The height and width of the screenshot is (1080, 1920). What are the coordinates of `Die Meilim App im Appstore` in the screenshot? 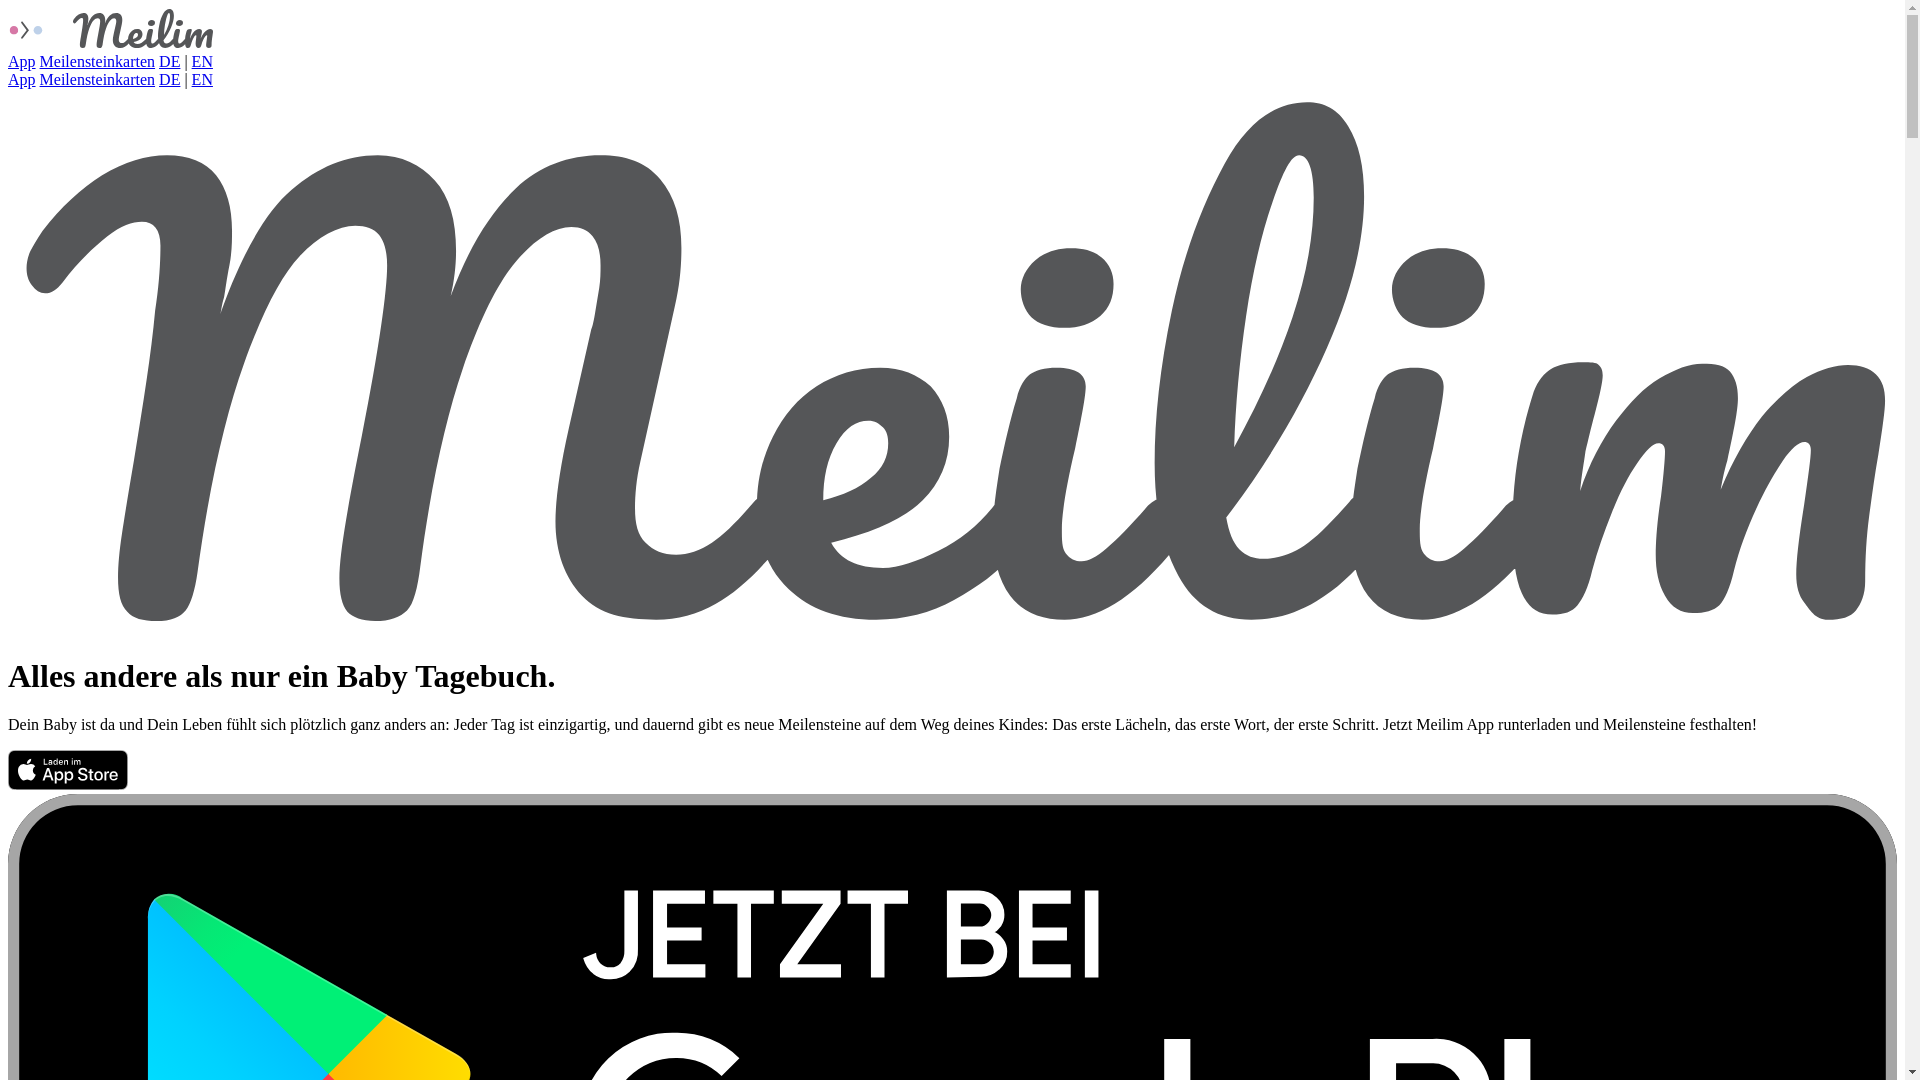 It's located at (68, 770).